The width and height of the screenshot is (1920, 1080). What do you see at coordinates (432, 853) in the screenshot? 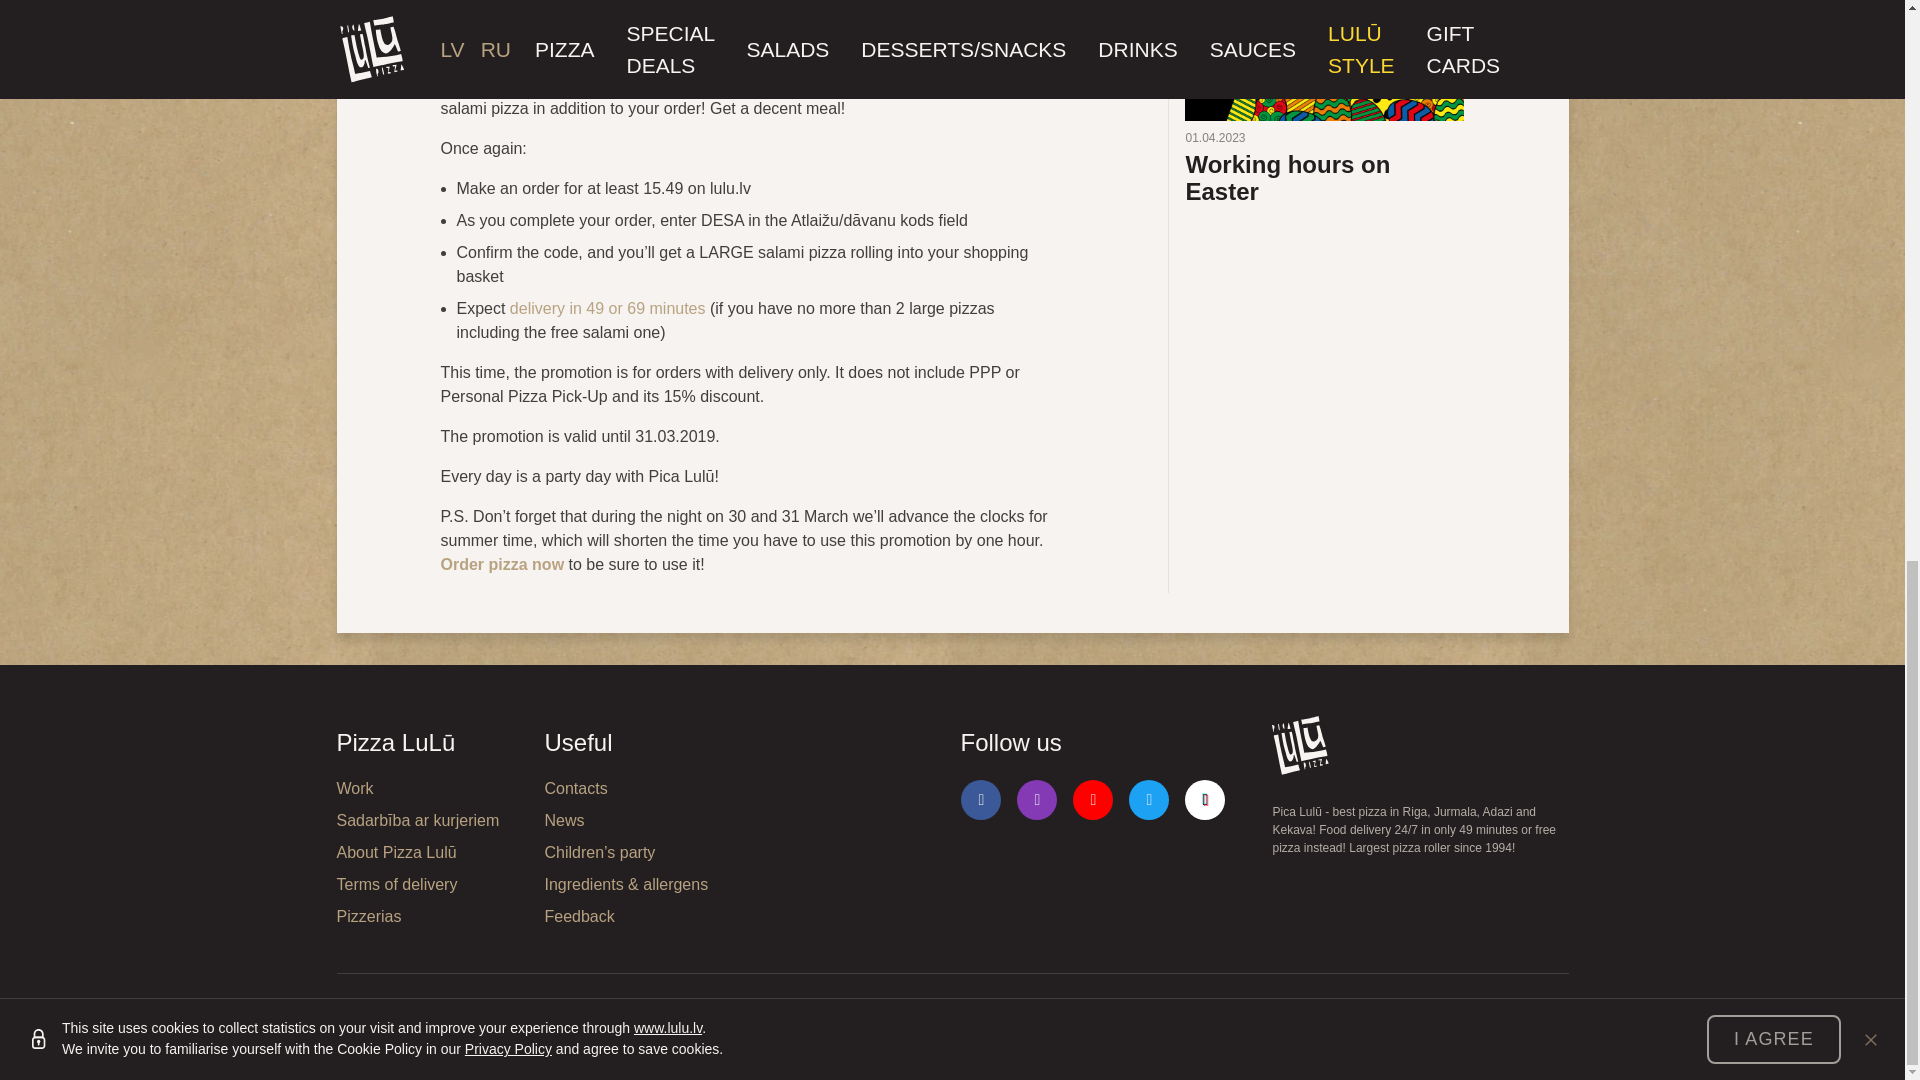
I see `About Pizza Lulu` at bounding box center [432, 853].